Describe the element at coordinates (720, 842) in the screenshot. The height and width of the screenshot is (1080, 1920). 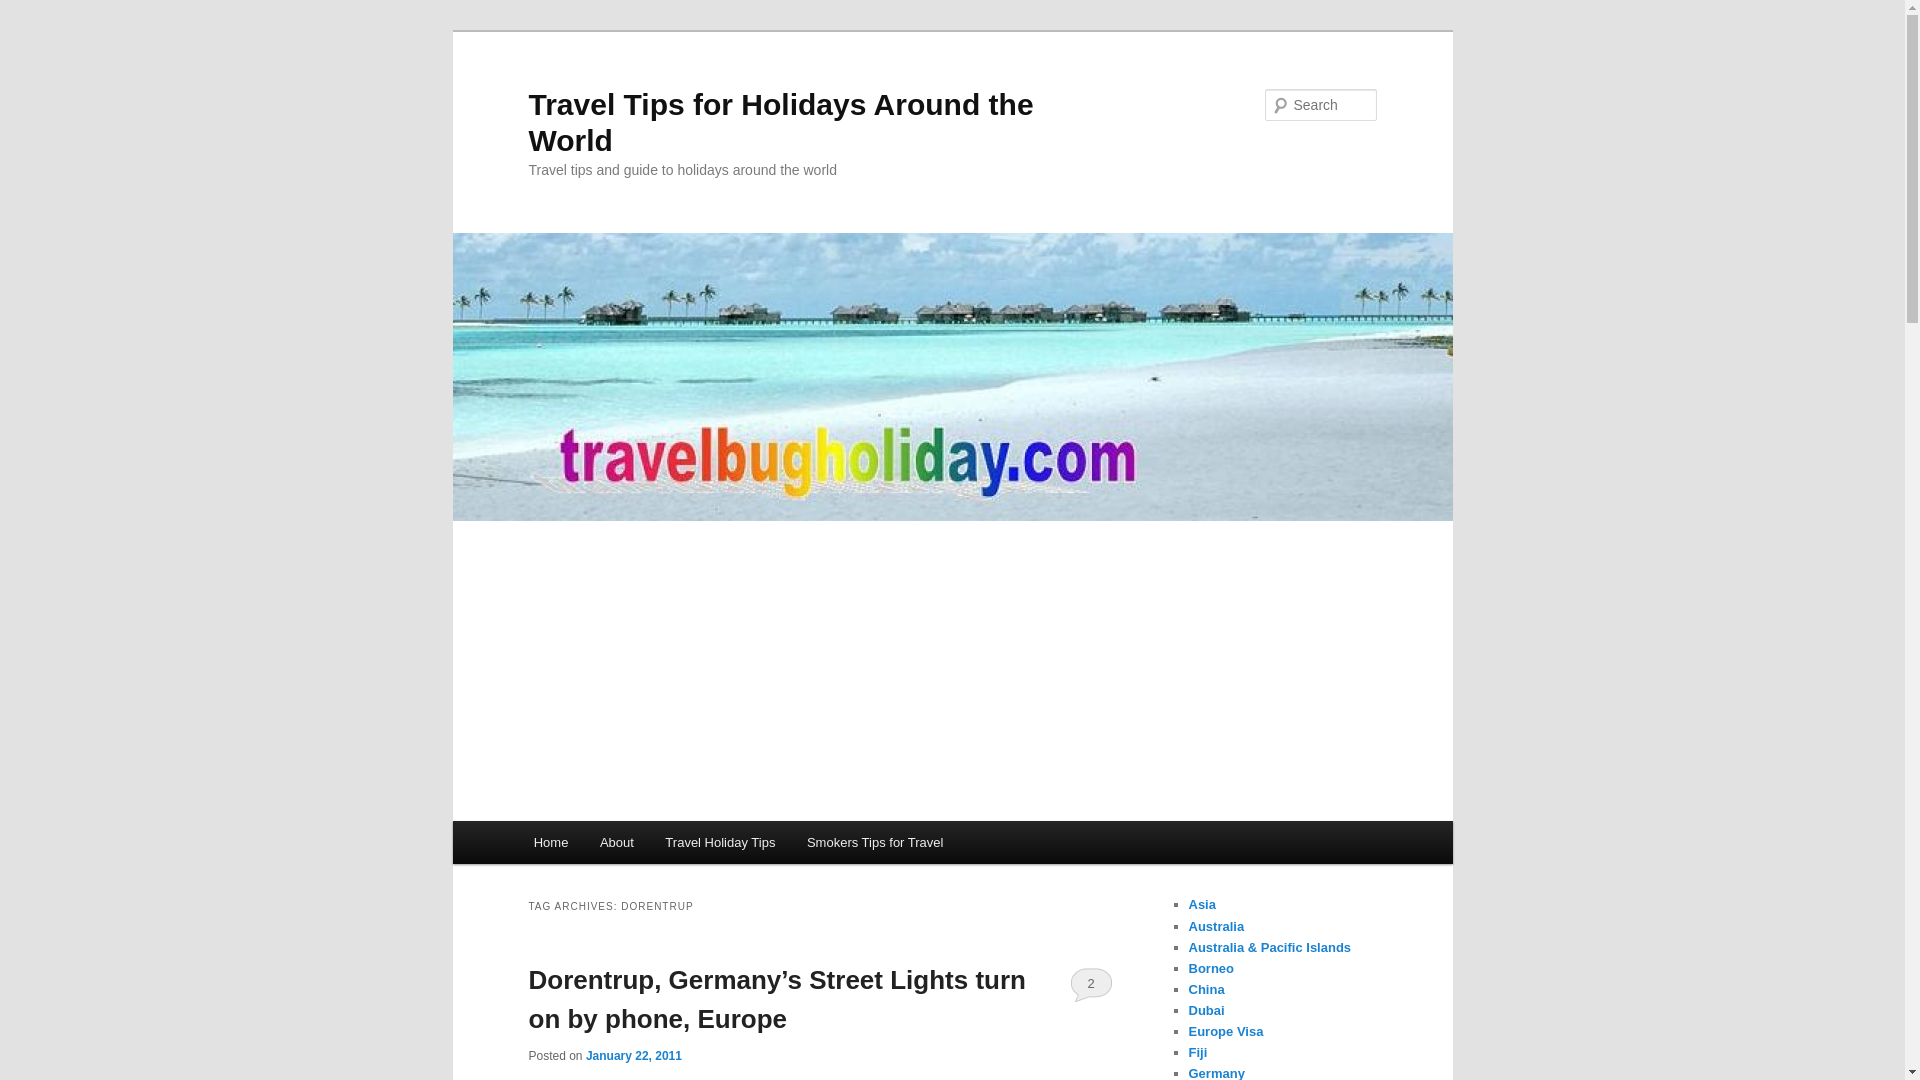
I see `Travel Holiday Tips` at that location.